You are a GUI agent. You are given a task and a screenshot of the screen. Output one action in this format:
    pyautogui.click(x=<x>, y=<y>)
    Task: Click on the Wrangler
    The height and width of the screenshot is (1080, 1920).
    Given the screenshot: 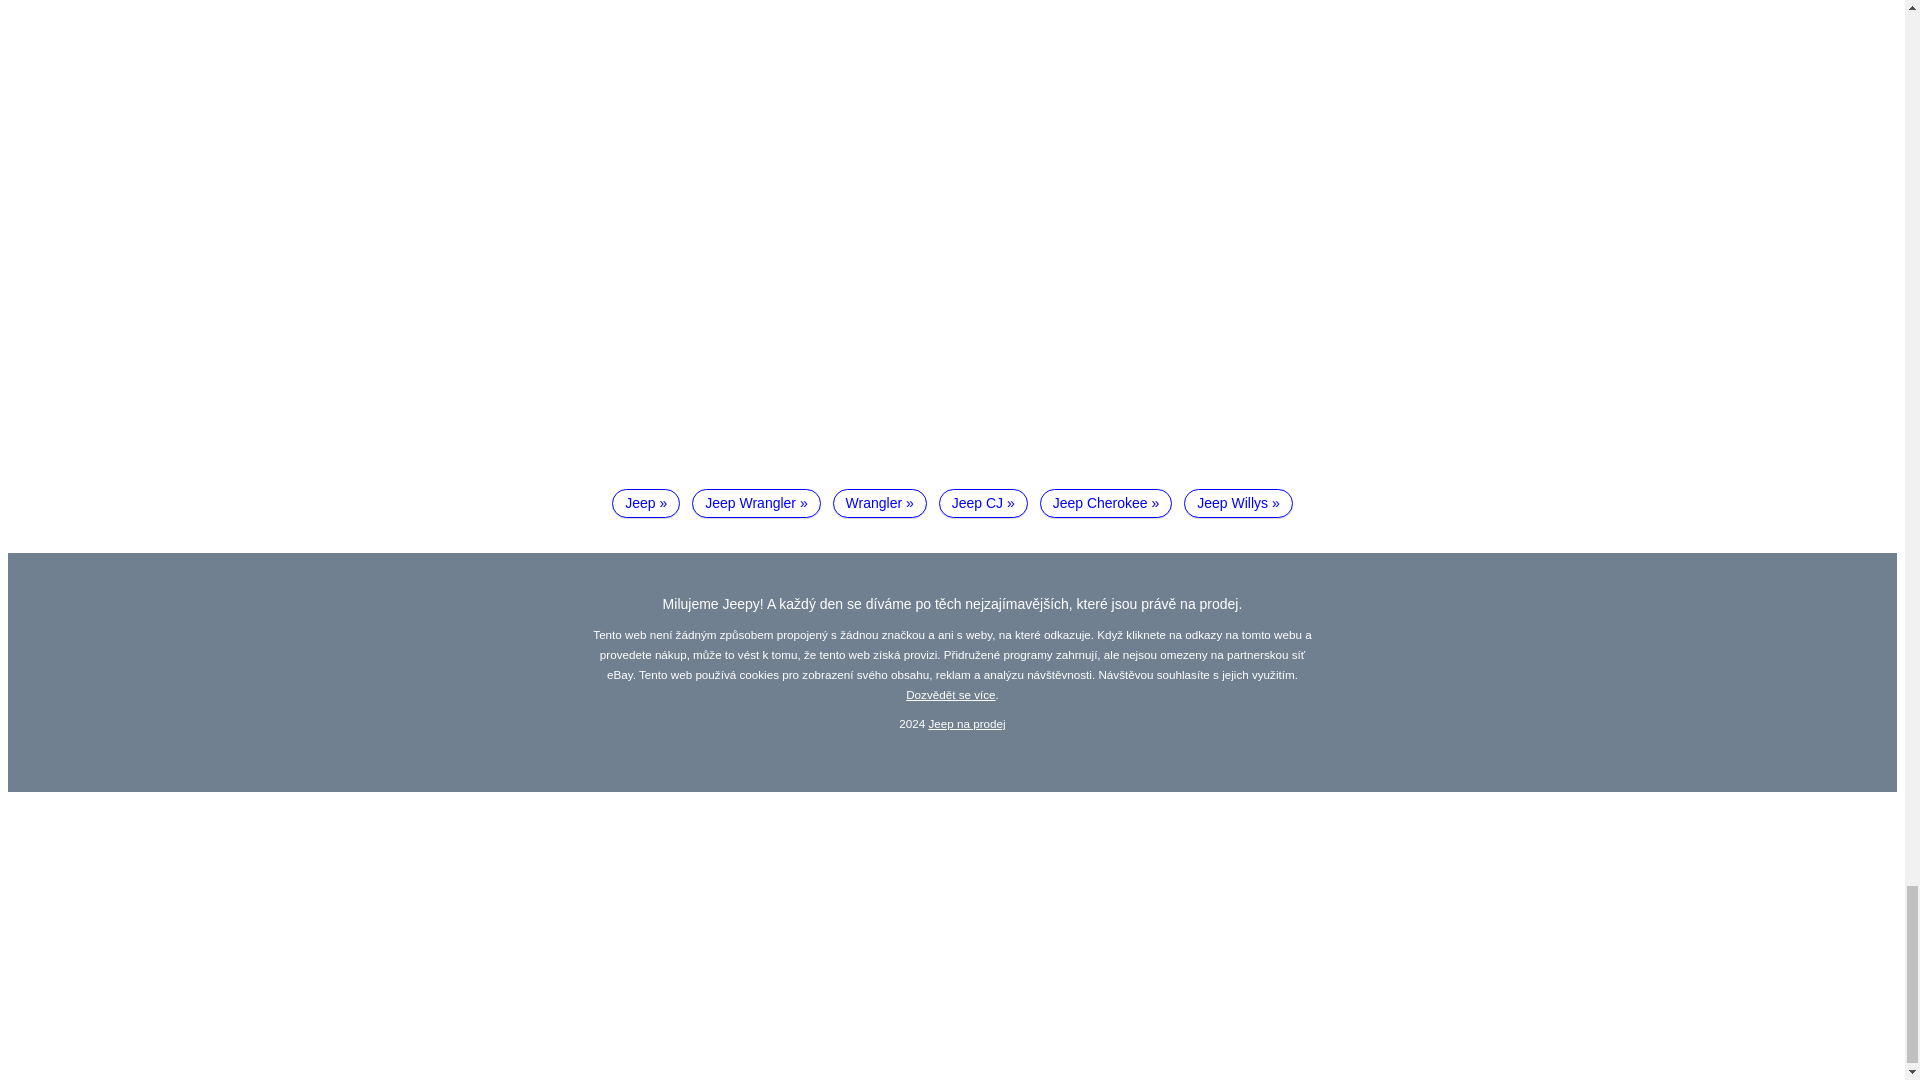 What is the action you would take?
    pyautogui.click(x=880, y=504)
    